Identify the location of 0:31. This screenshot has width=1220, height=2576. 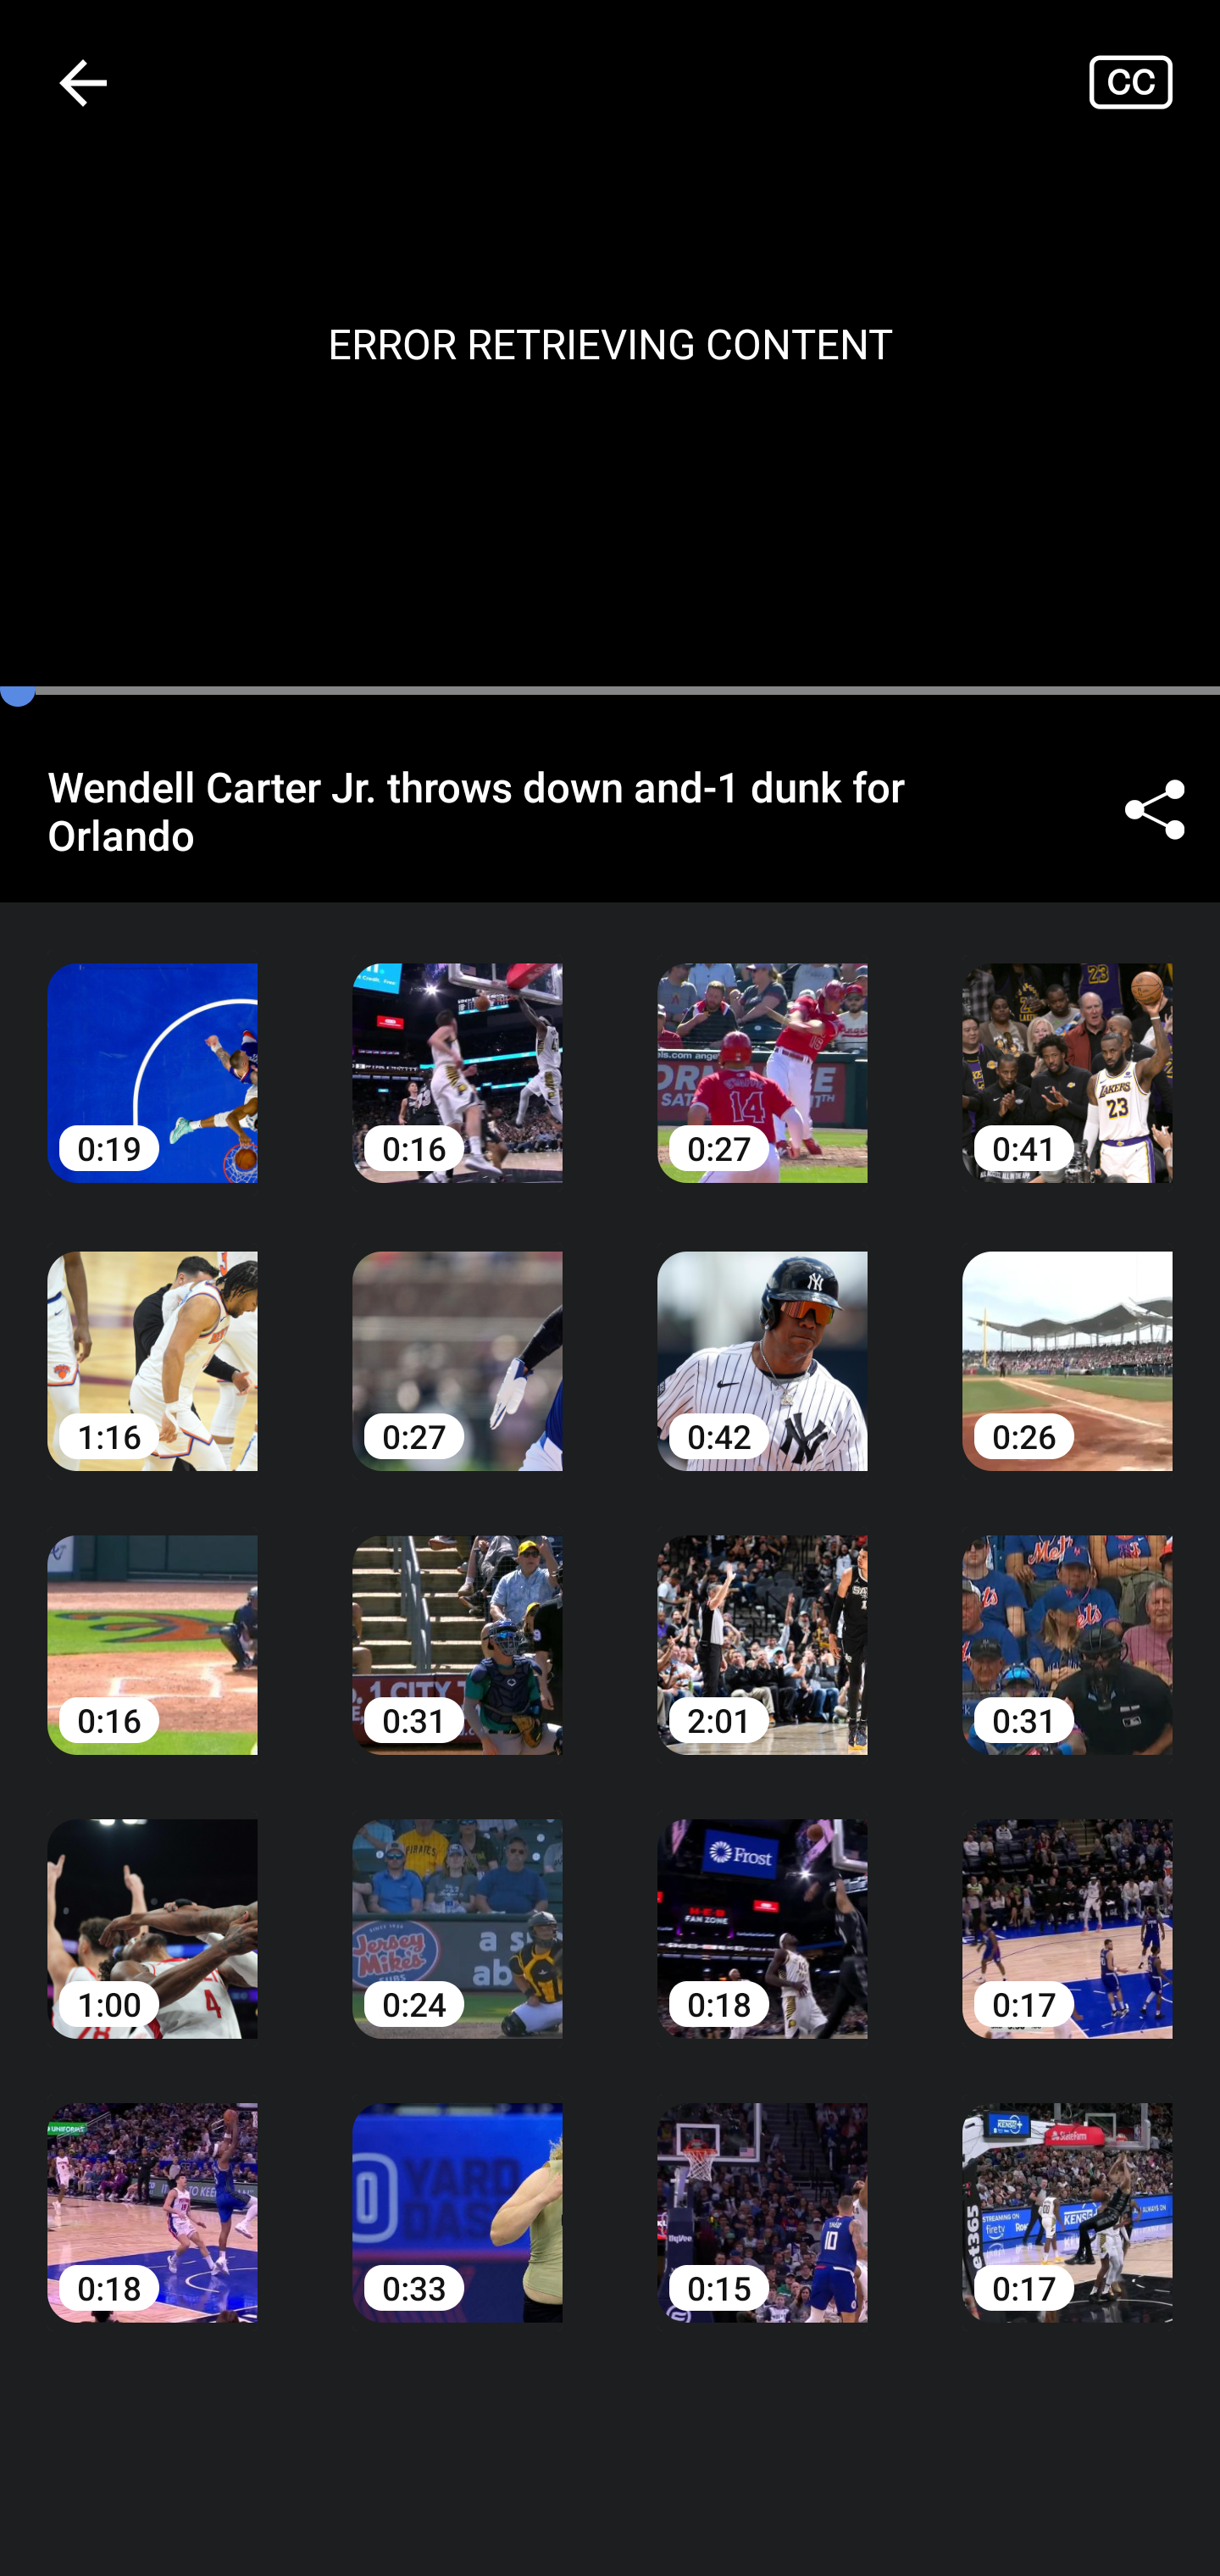
(457, 1621).